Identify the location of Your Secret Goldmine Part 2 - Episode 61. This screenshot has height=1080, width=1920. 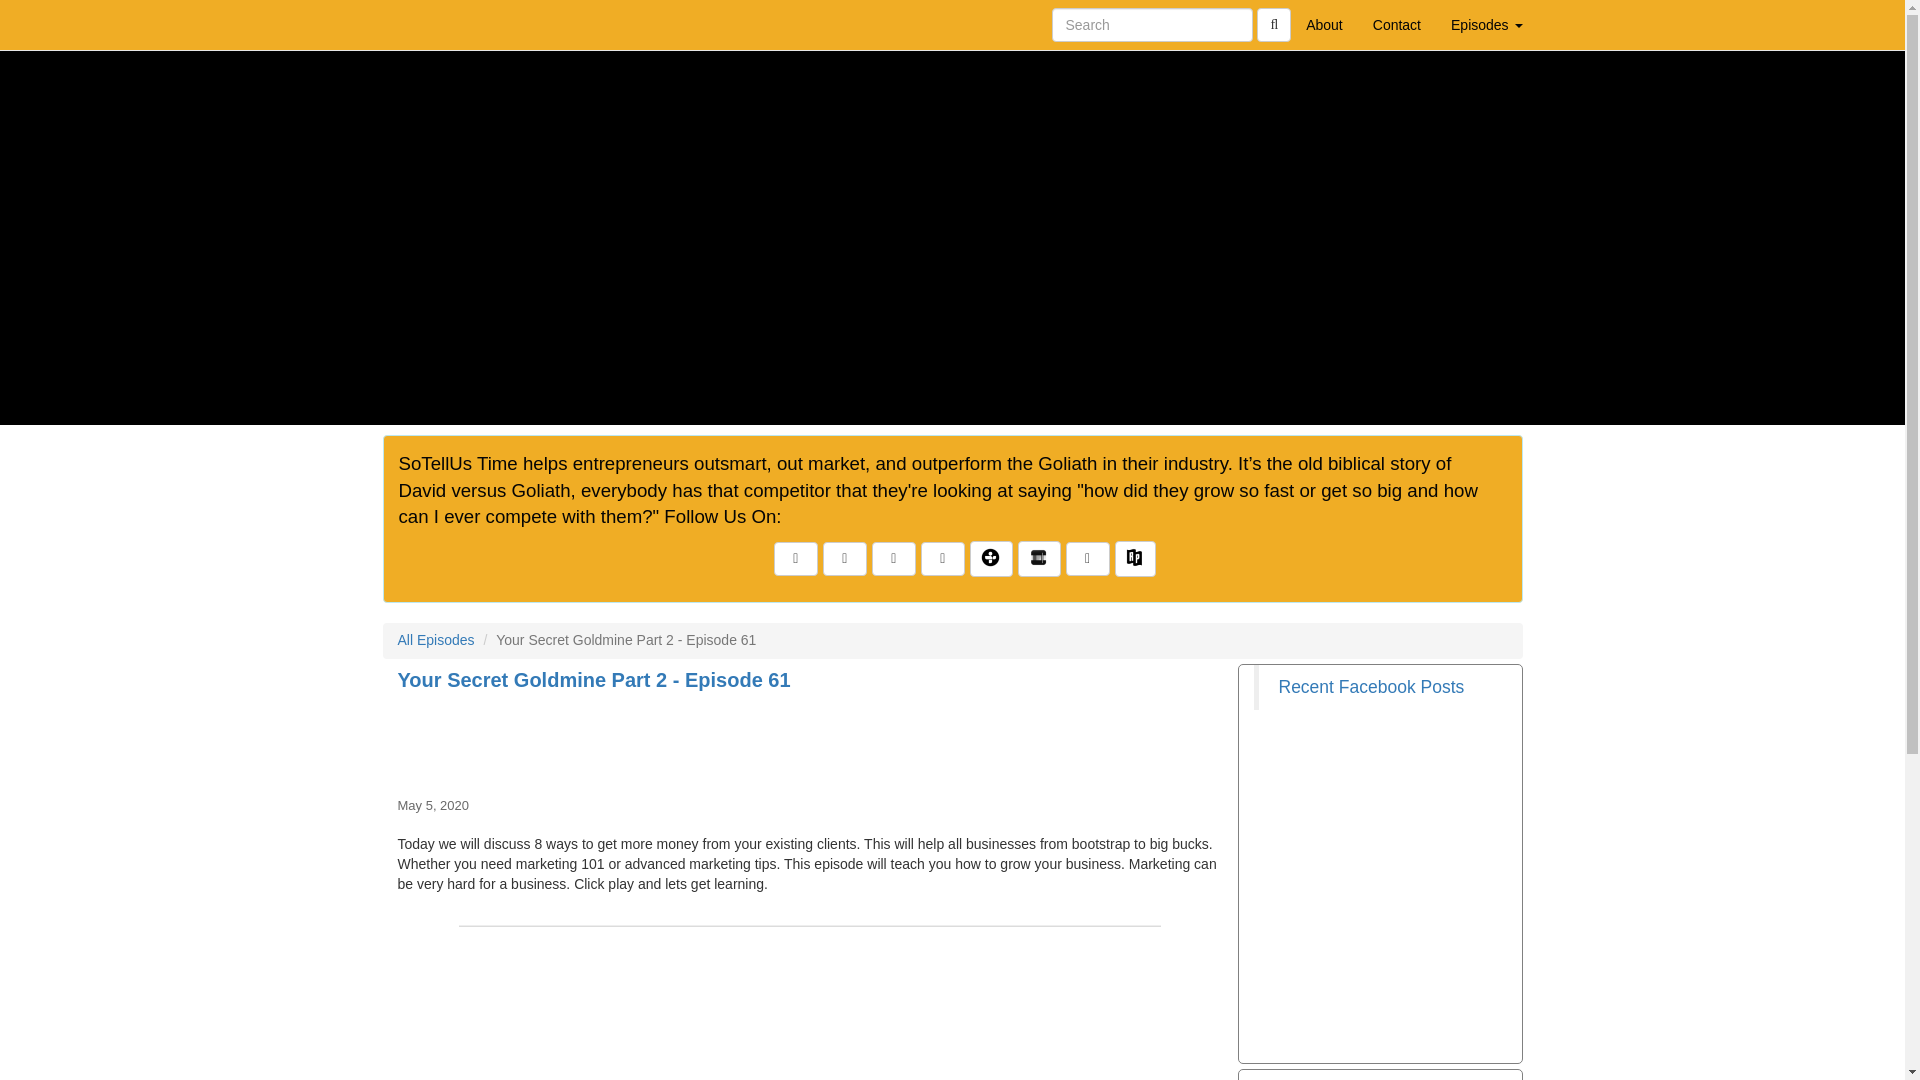
(810, 740).